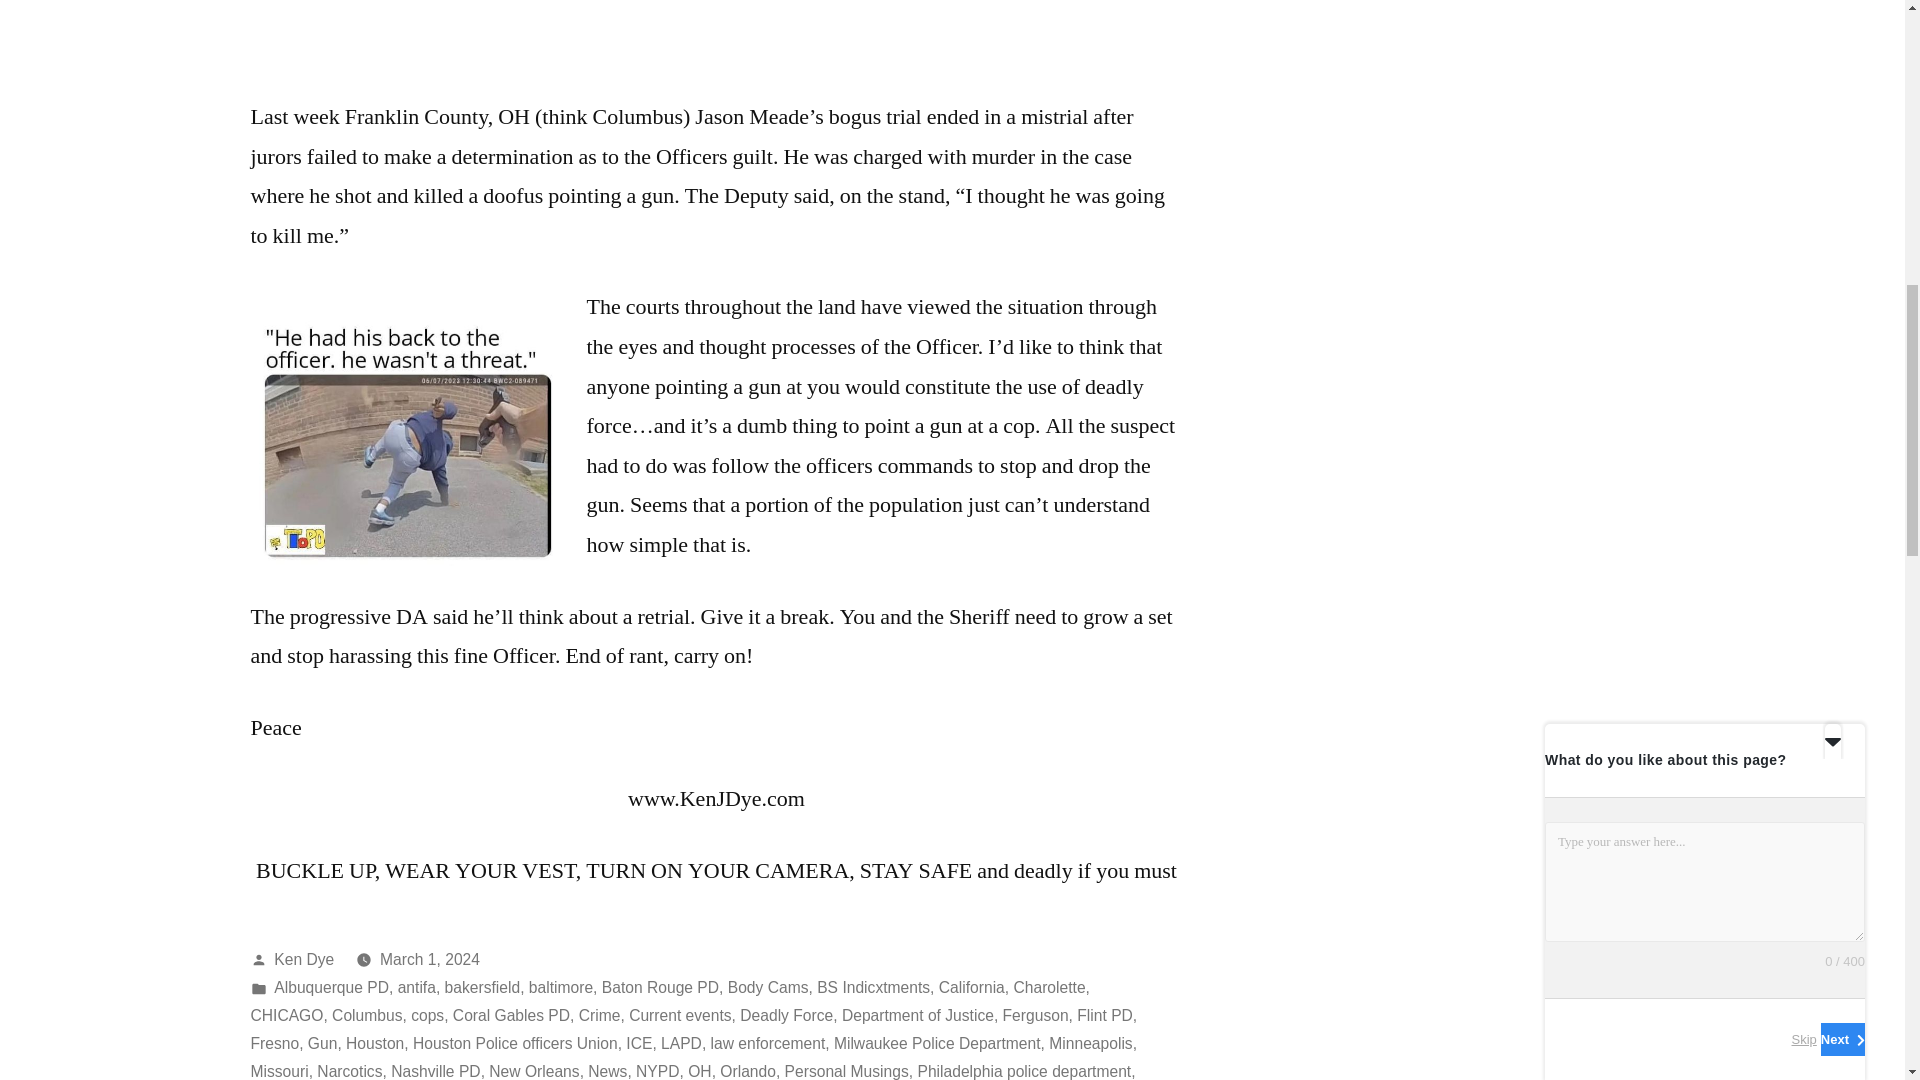  I want to click on Flint PD, so click(1104, 1014).